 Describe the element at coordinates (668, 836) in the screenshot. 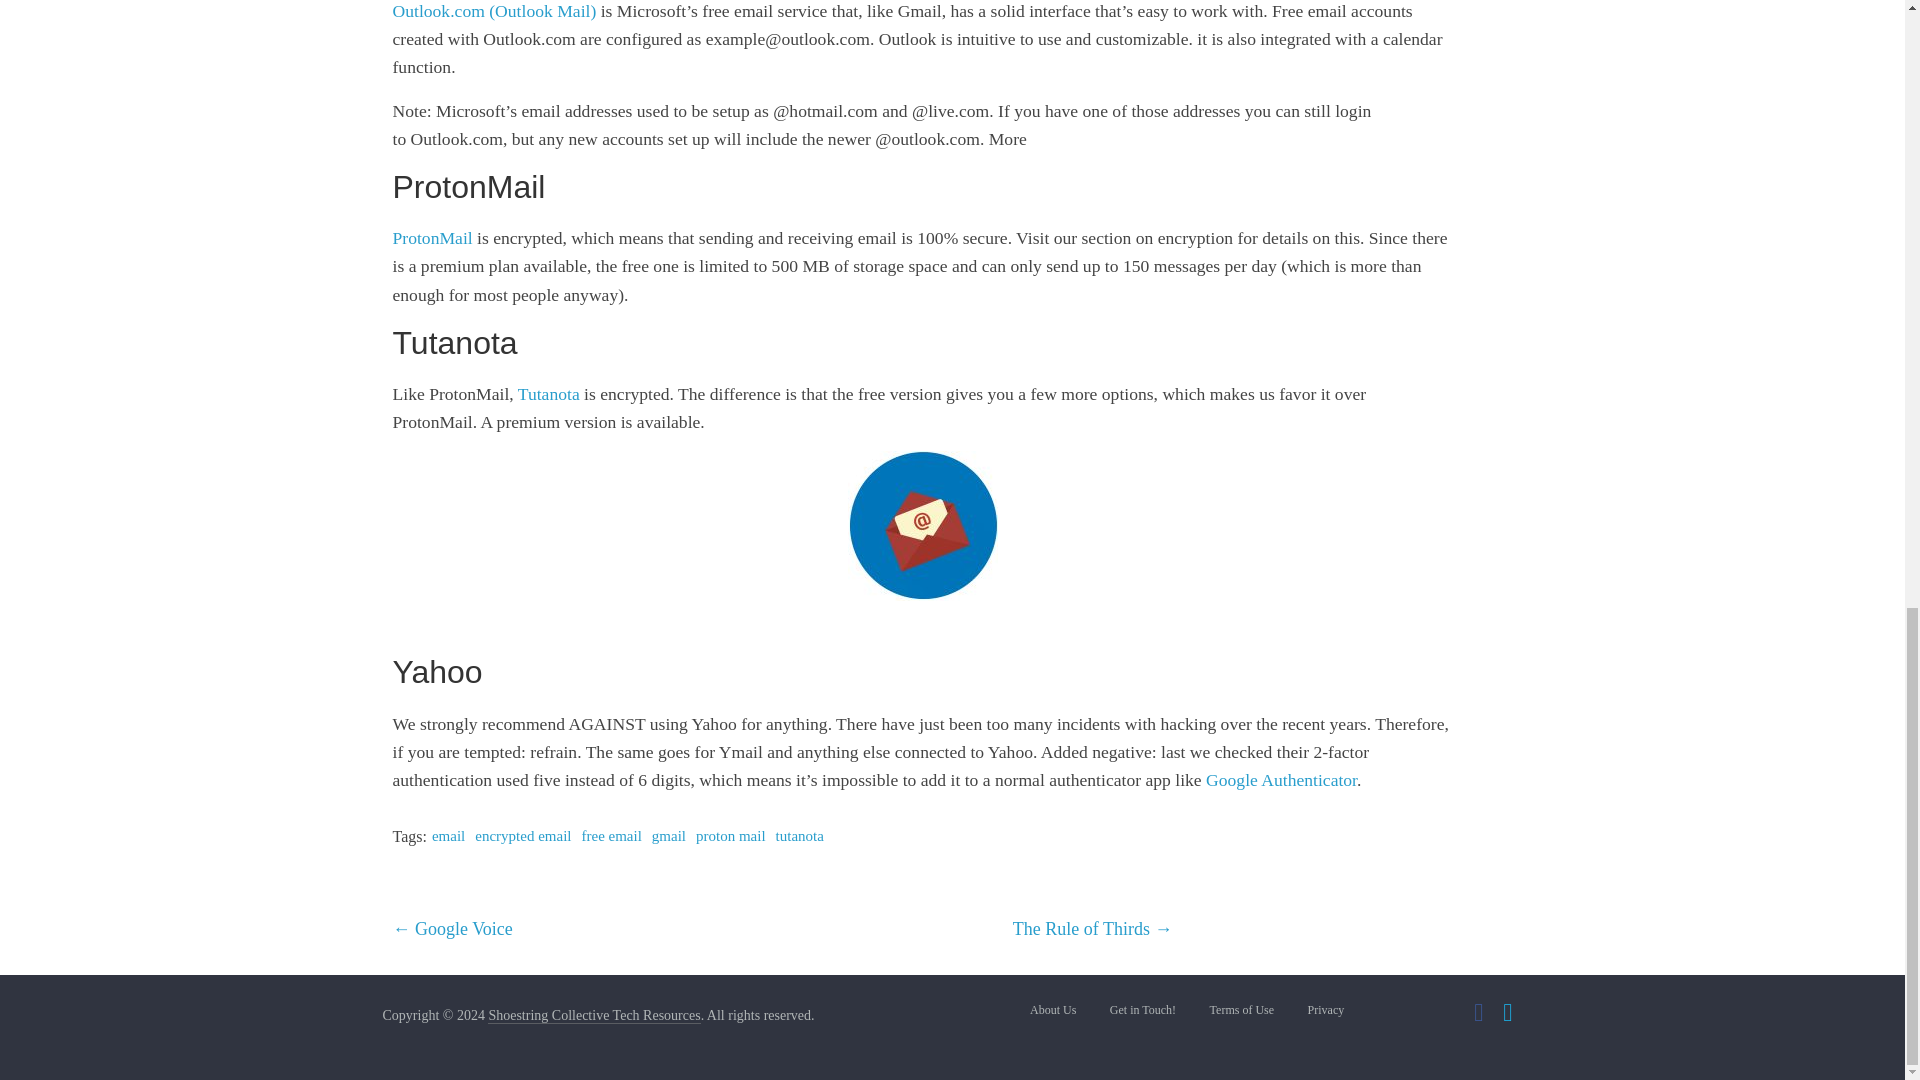

I see `gmail` at that location.